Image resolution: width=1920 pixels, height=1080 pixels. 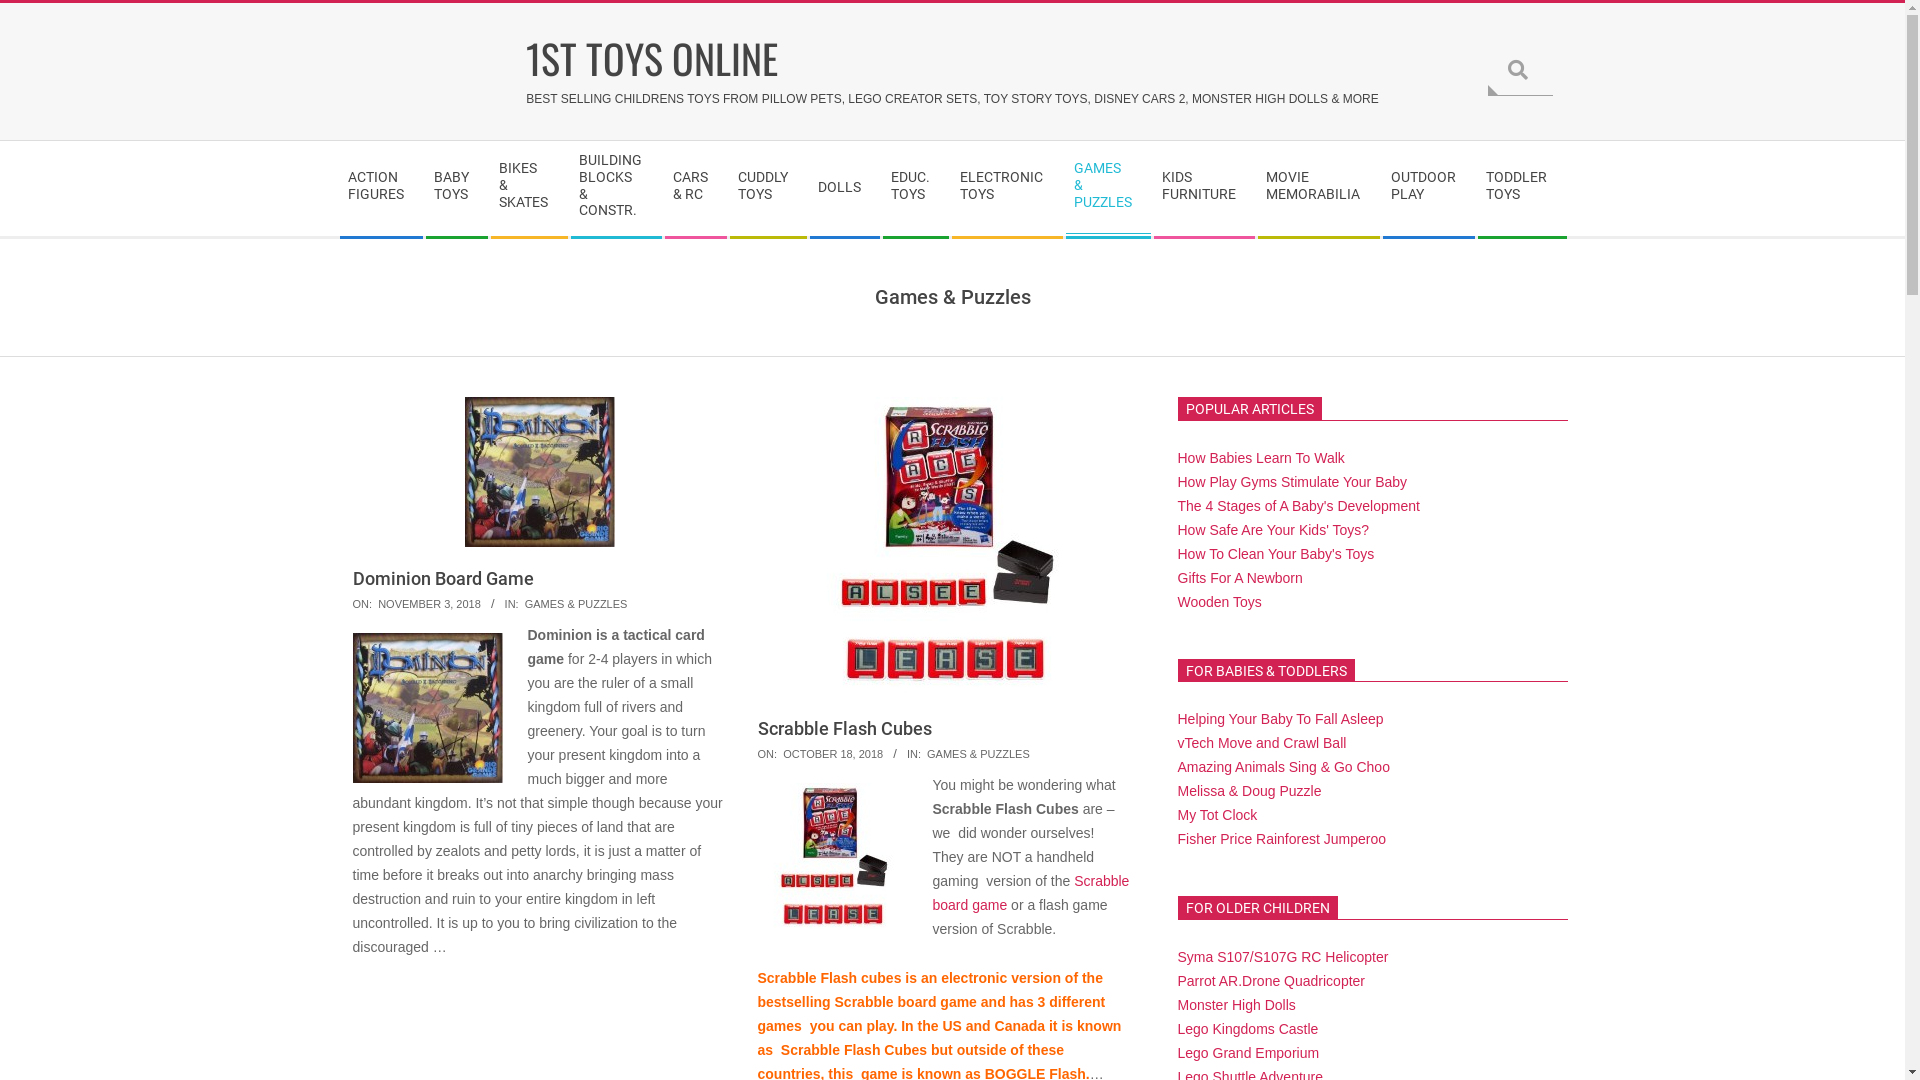 I want to click on Scrabble board game, so click(x=1030, y=893).